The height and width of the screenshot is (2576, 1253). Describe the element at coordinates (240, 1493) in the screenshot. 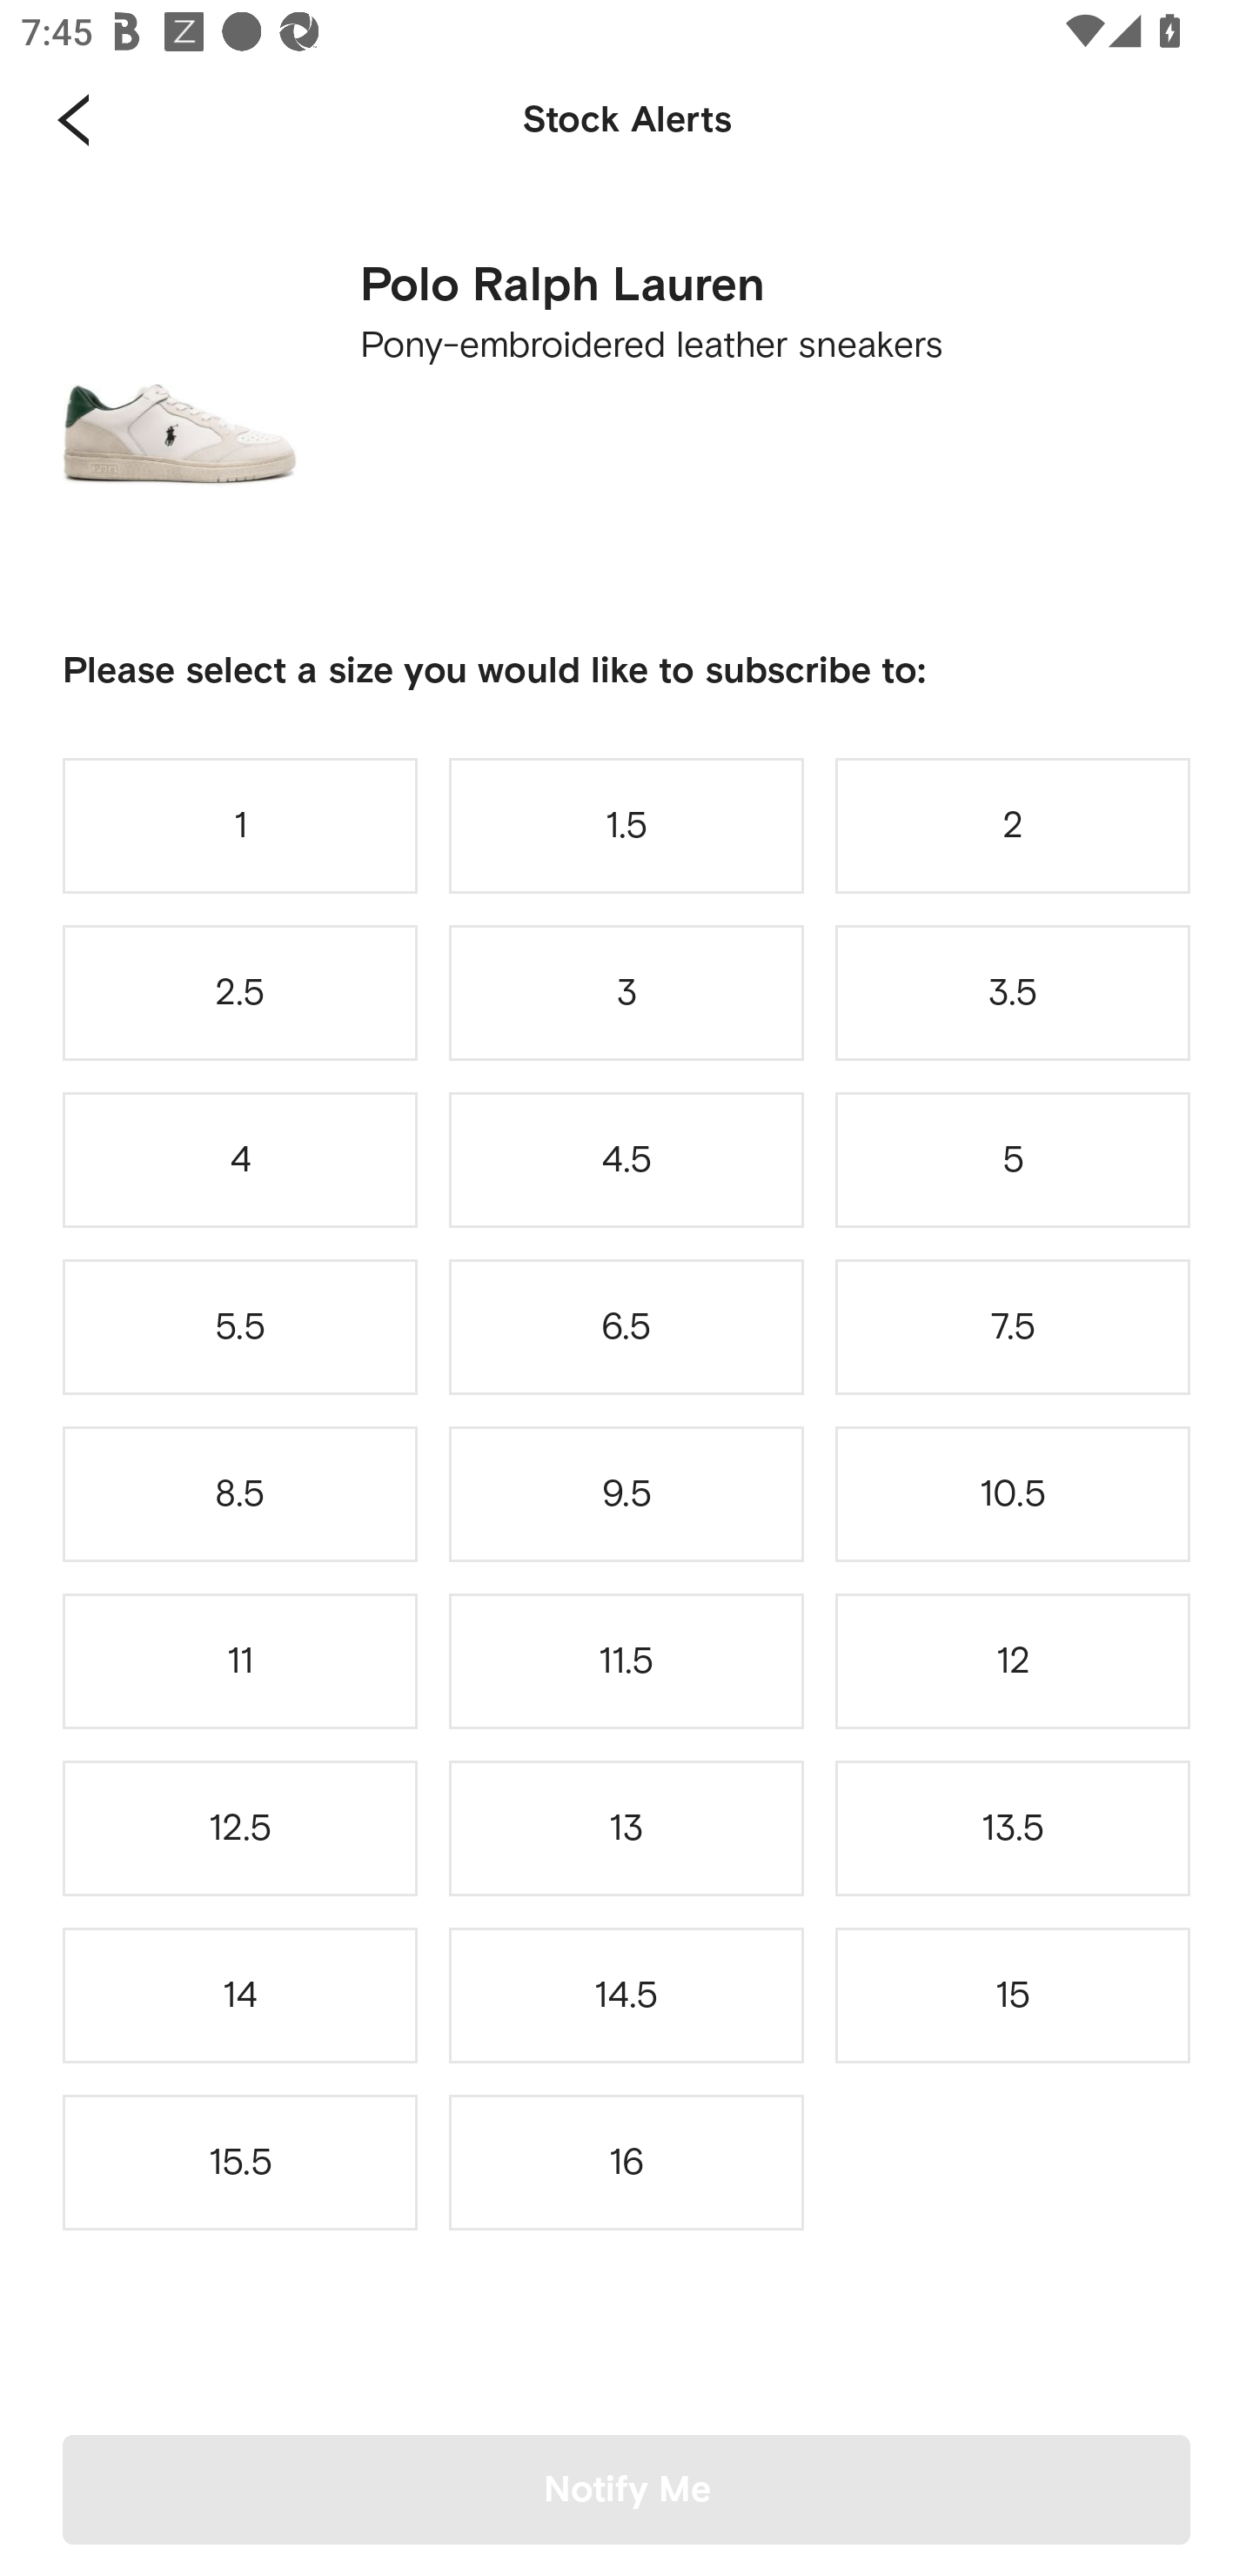

I see `8.5` at that location.